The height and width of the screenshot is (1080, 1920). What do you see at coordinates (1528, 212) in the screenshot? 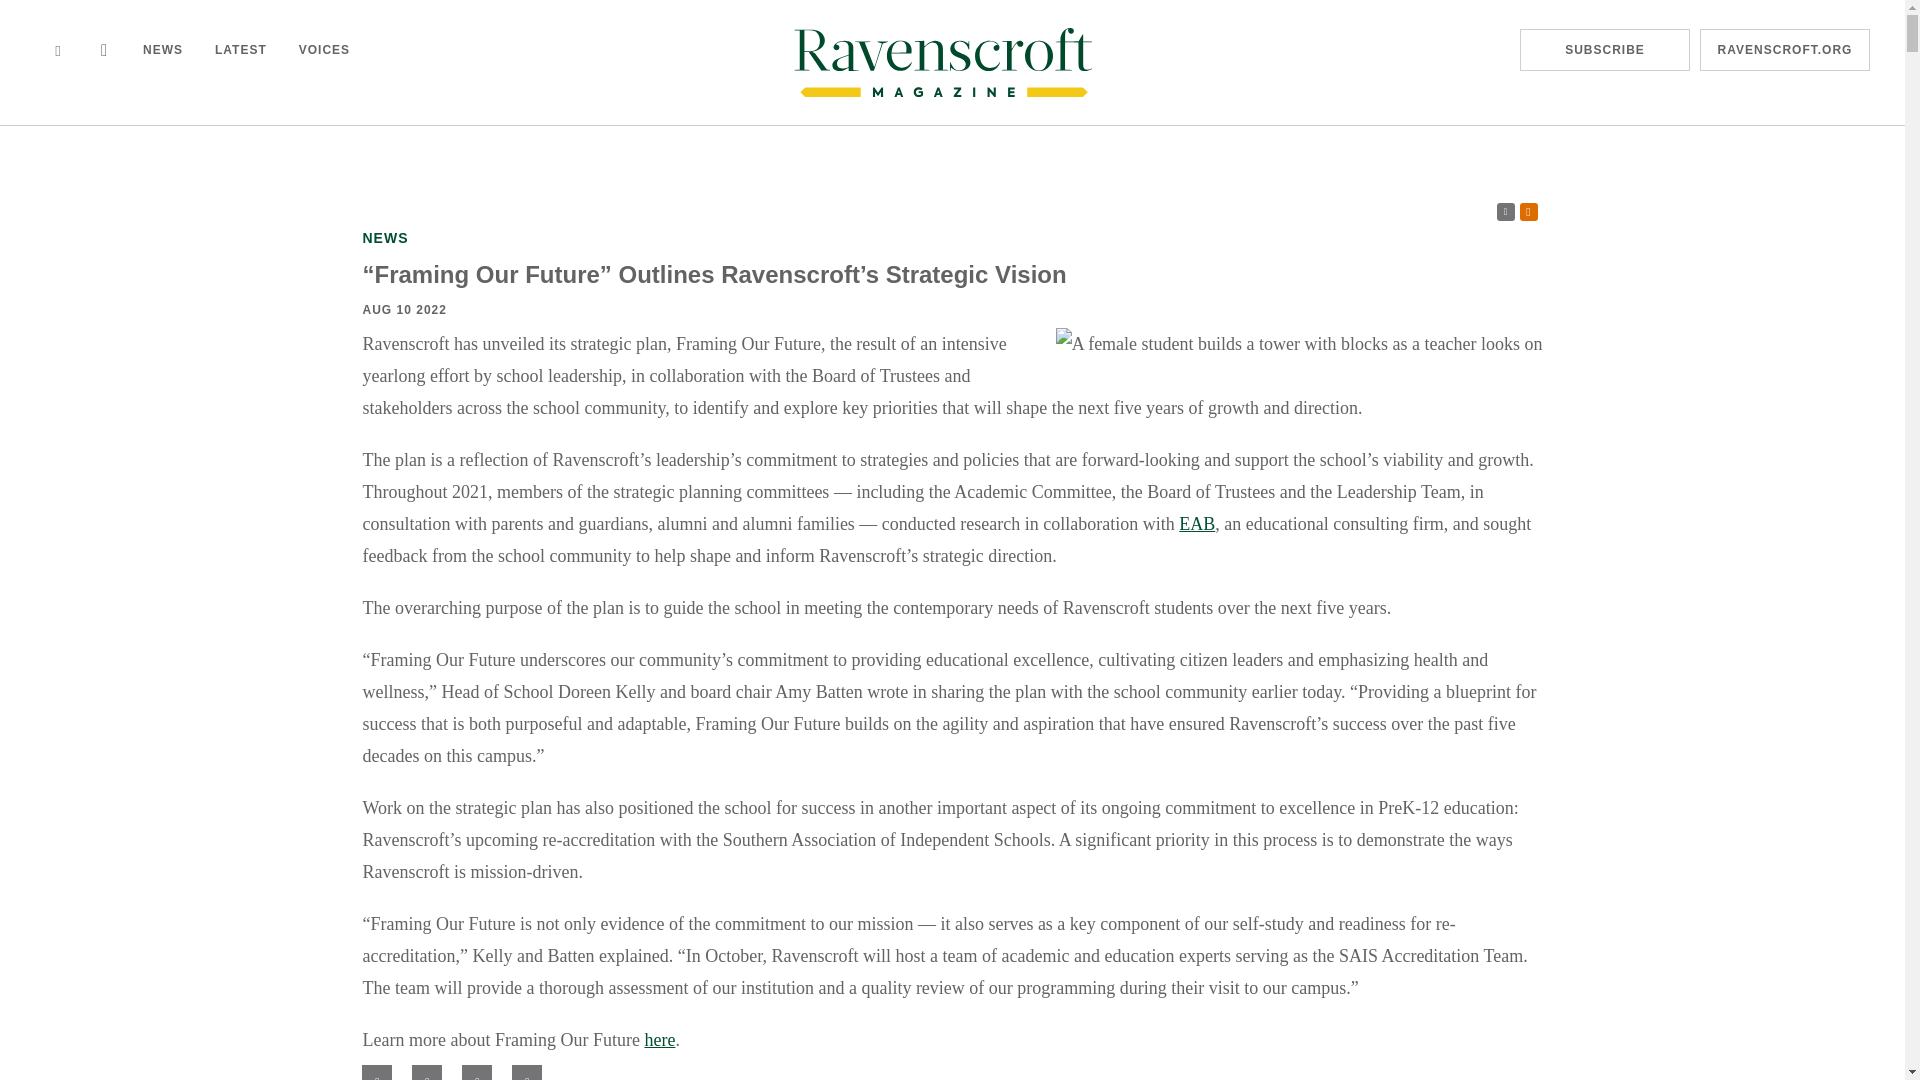
I see `Alerts` at bounding box center [1528, 212].